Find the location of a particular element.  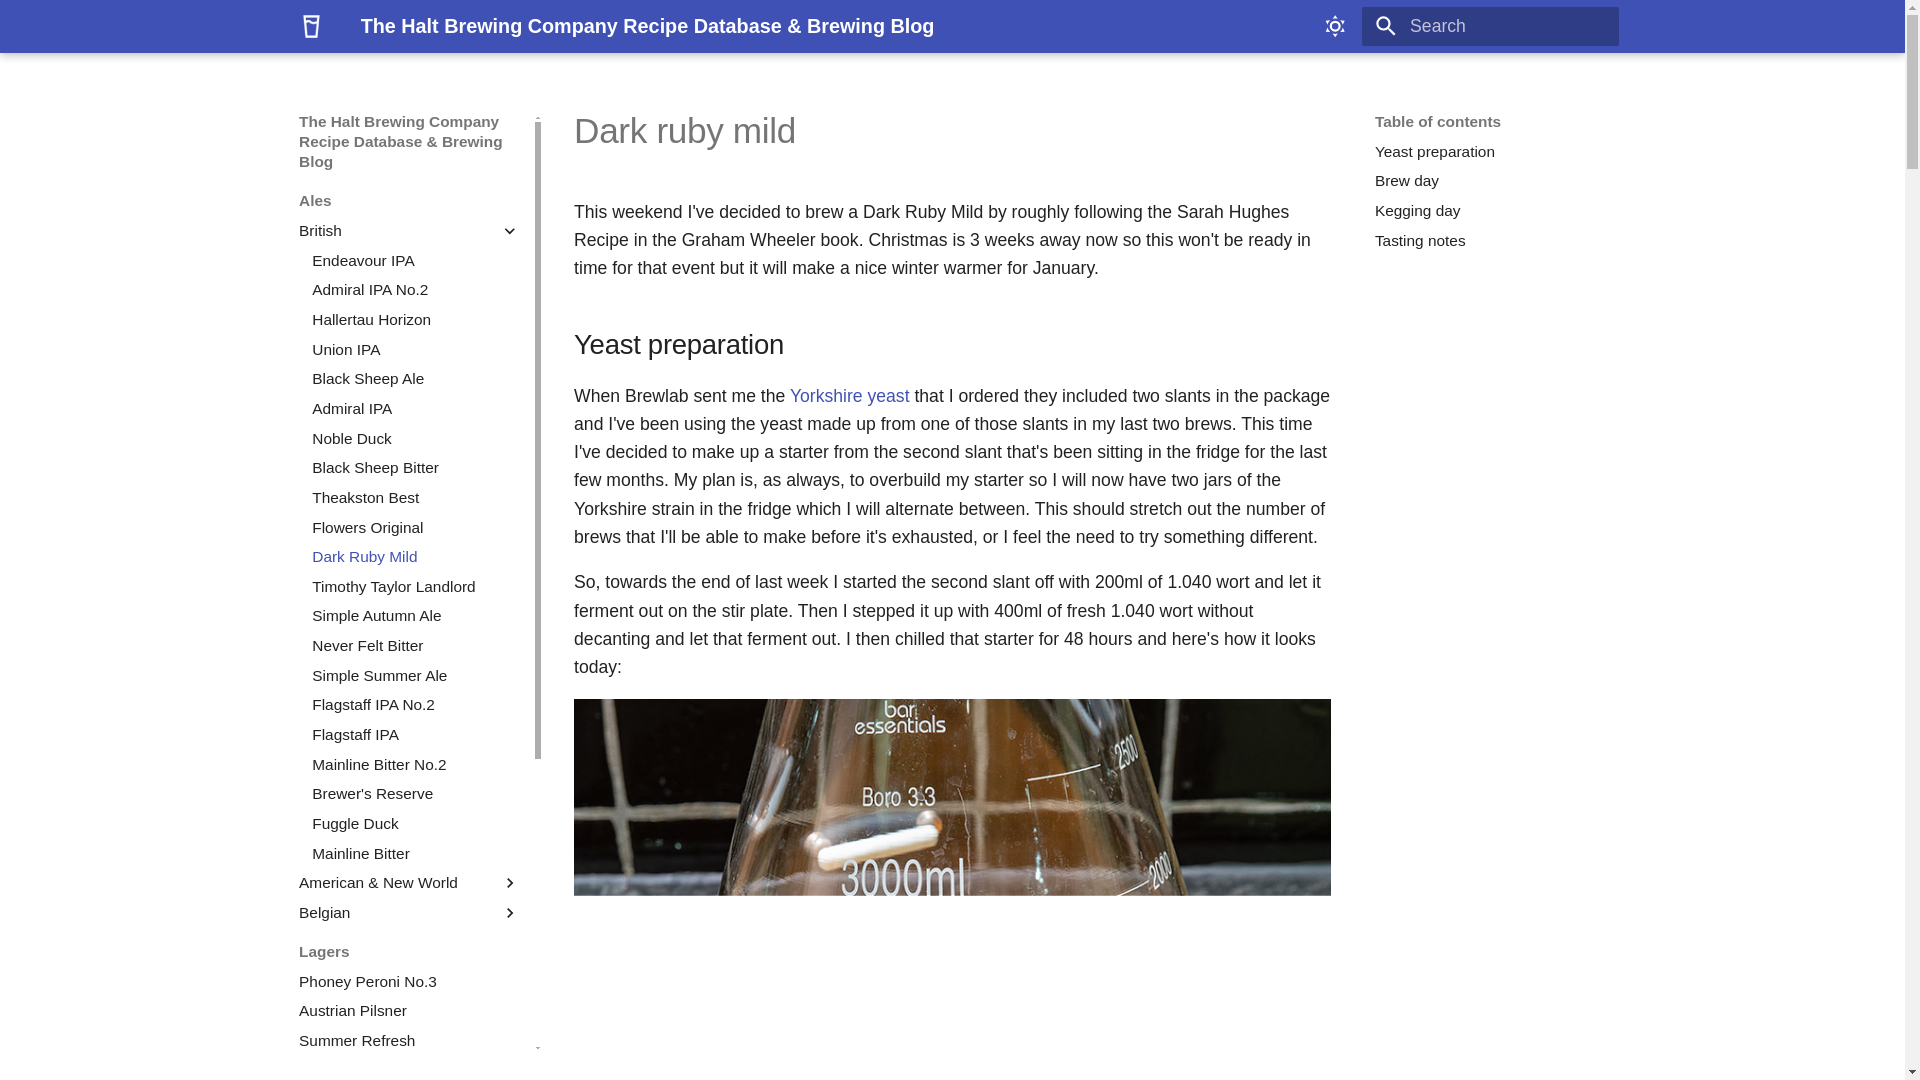

Union IPA is located at coordinates (416, 350).